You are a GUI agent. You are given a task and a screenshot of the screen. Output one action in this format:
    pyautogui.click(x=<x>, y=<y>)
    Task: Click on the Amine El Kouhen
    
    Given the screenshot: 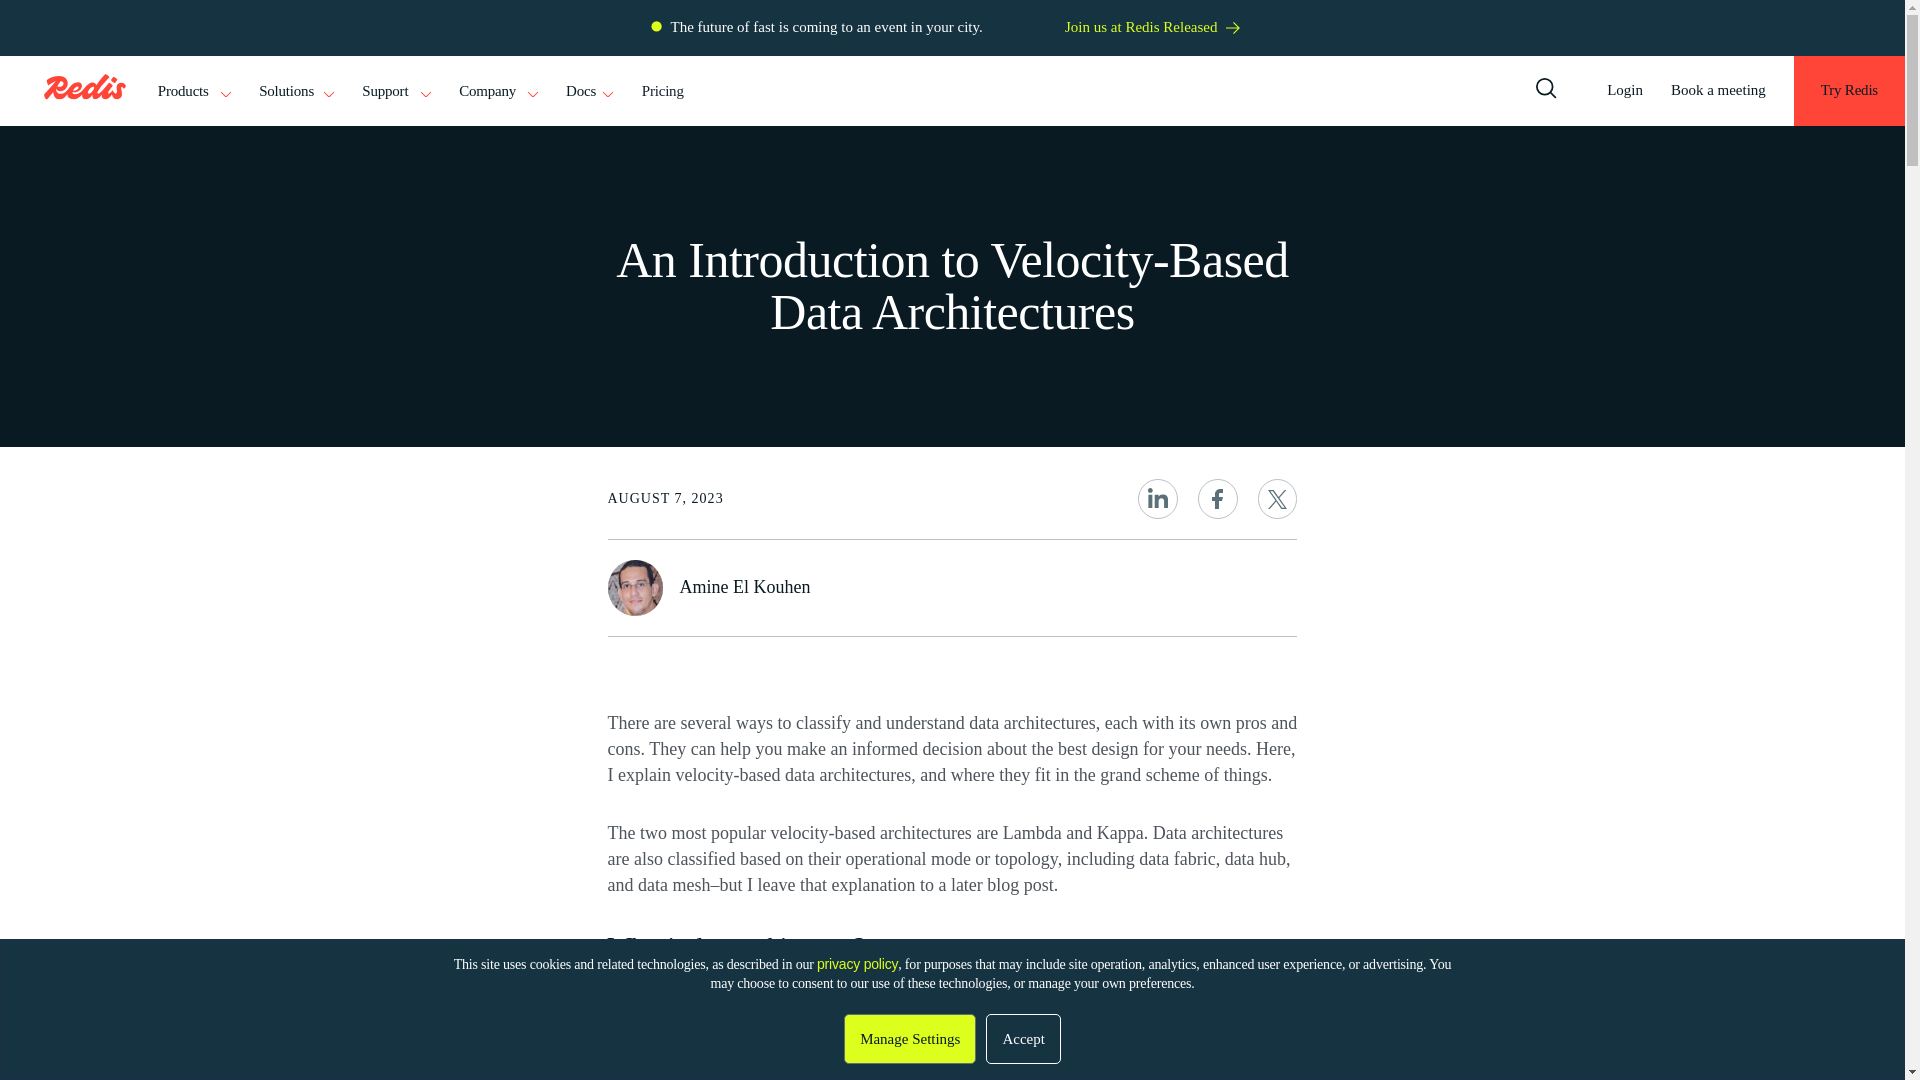 What is the action you would take?
    pyautogui.click(x=744, y=586)
    